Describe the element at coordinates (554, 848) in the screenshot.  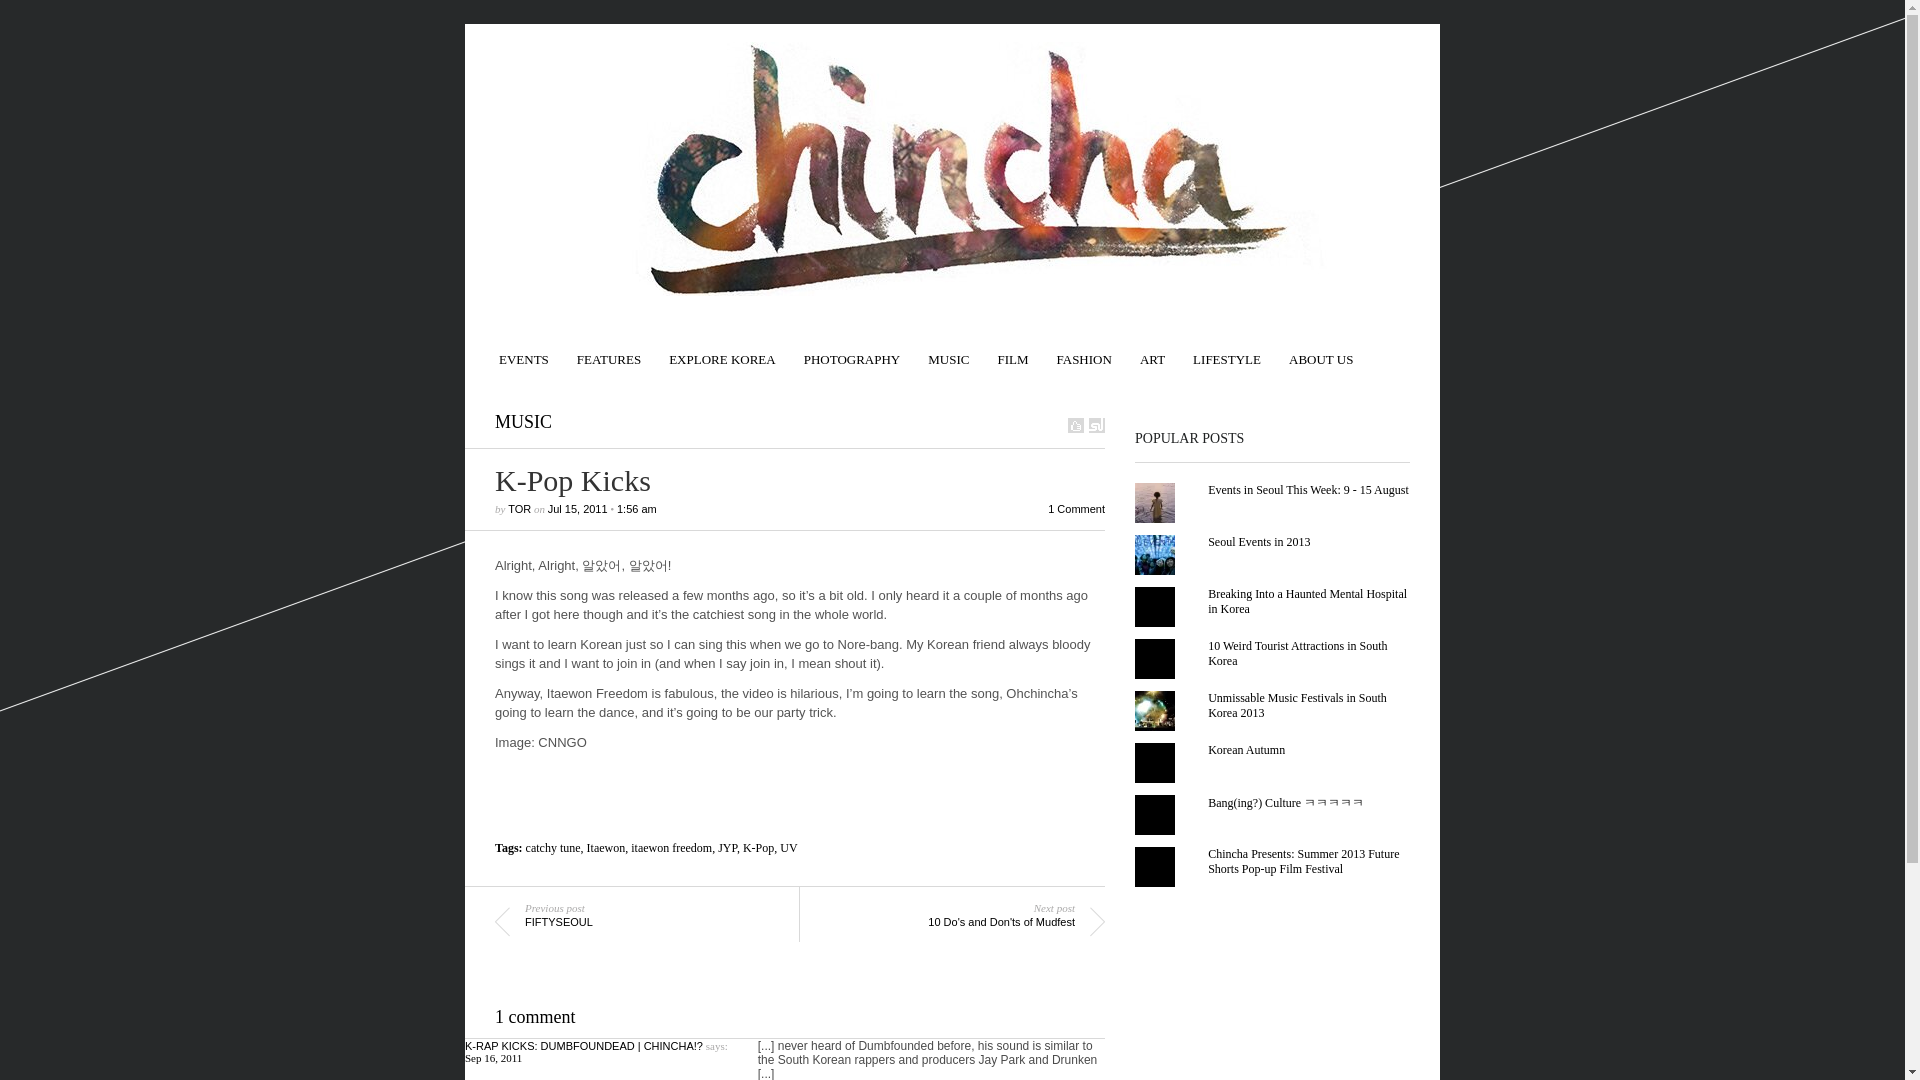
I see `catchy tune` at that location.